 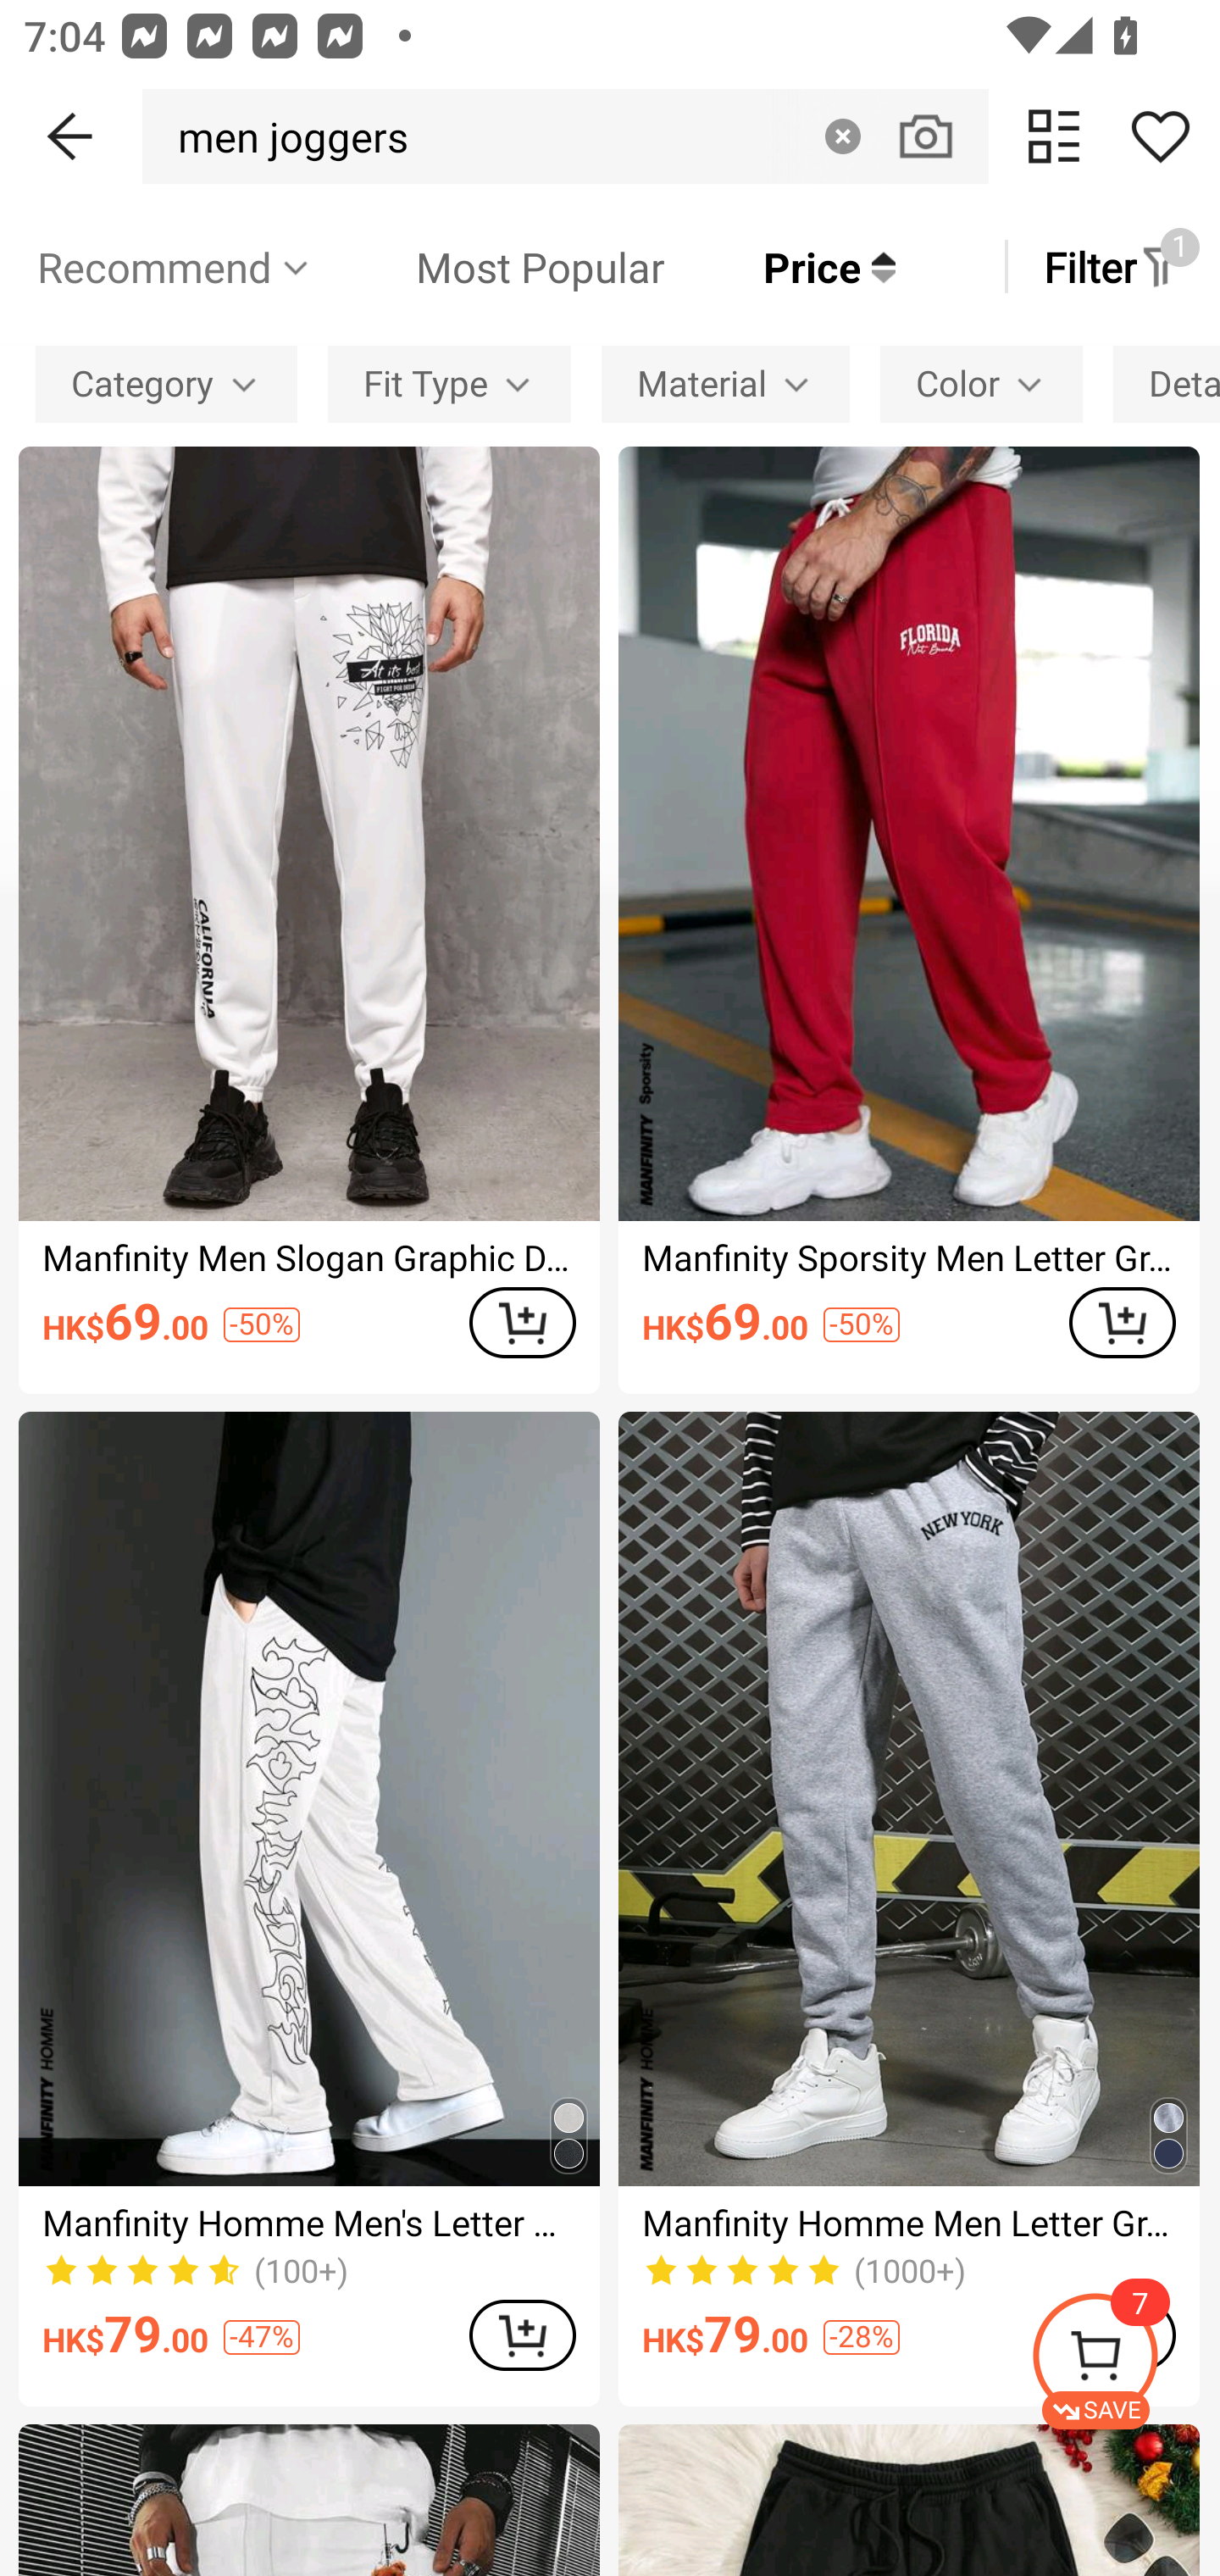 What do you see at coordinates (175, 266) in the screenshot?
I see `Recommend` at bounding box center [175, 266].